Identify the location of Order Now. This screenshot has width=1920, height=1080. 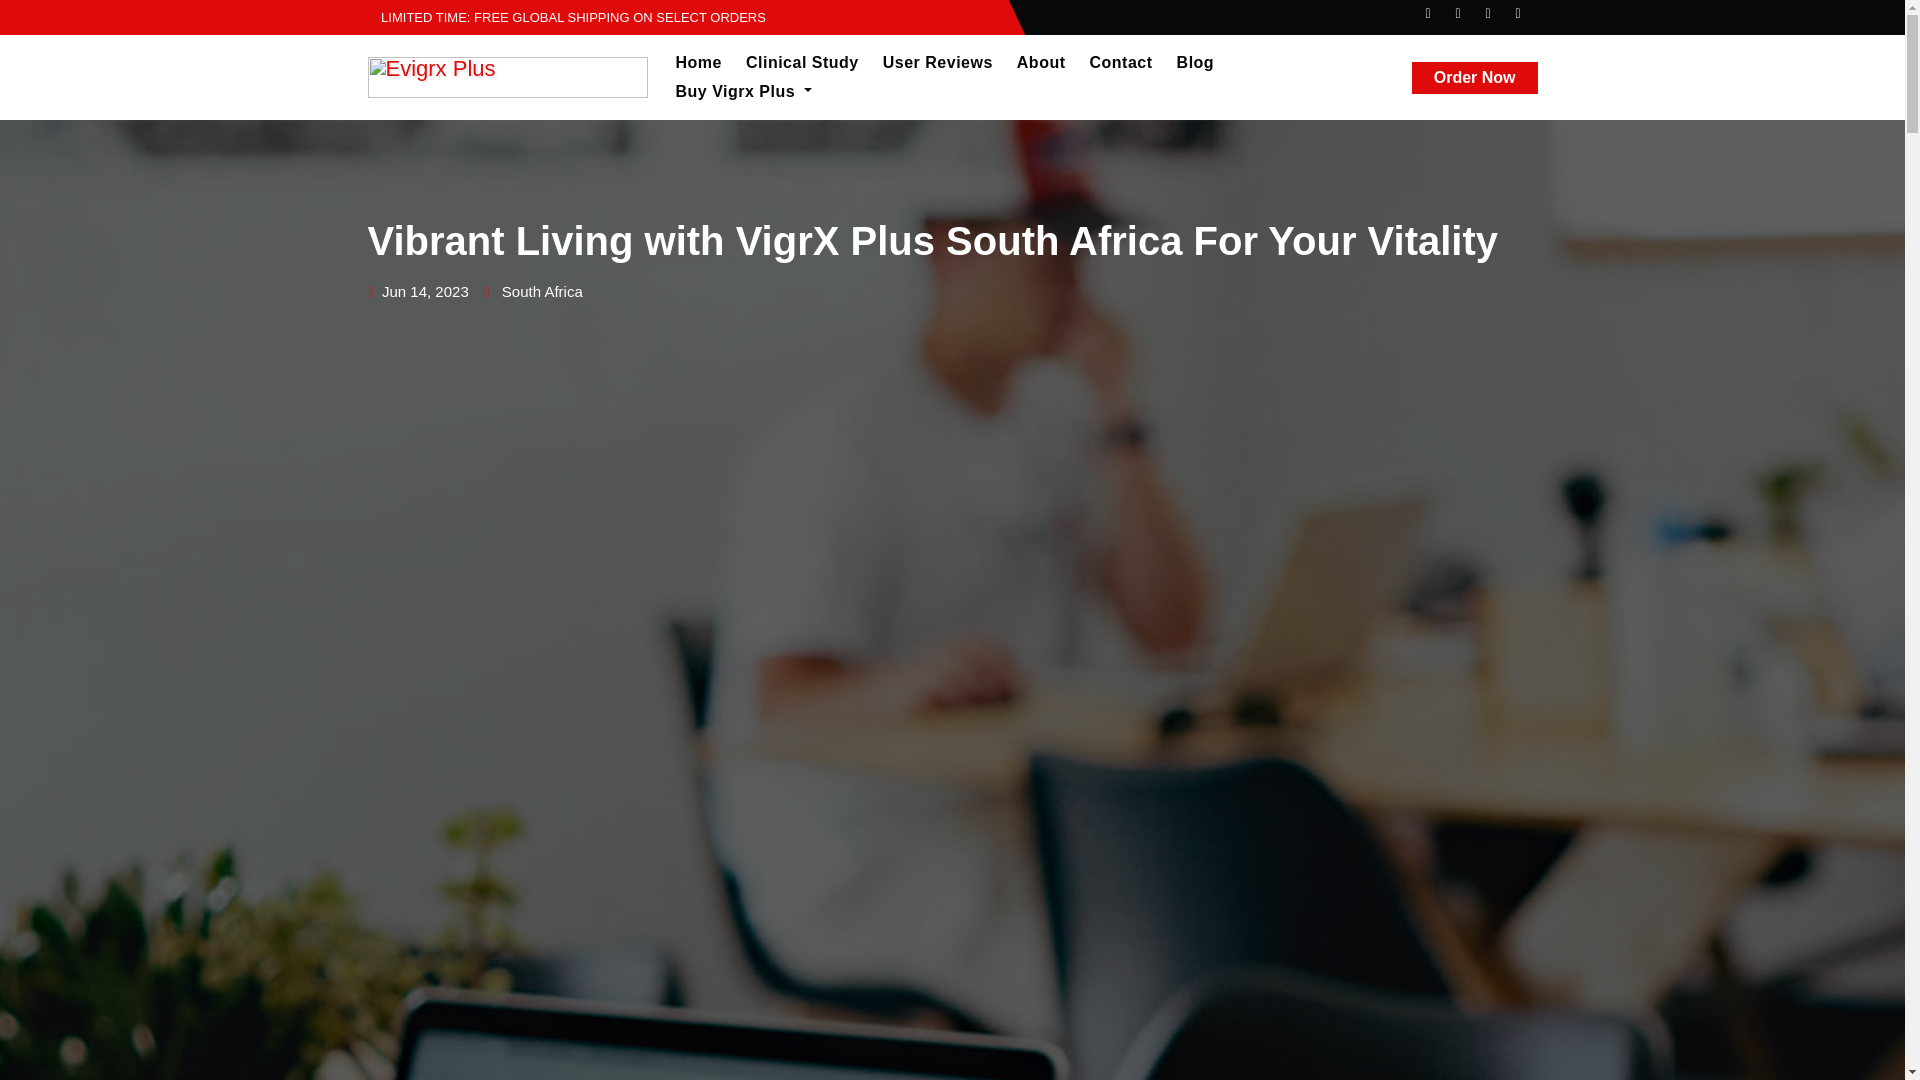
(1474, 77).